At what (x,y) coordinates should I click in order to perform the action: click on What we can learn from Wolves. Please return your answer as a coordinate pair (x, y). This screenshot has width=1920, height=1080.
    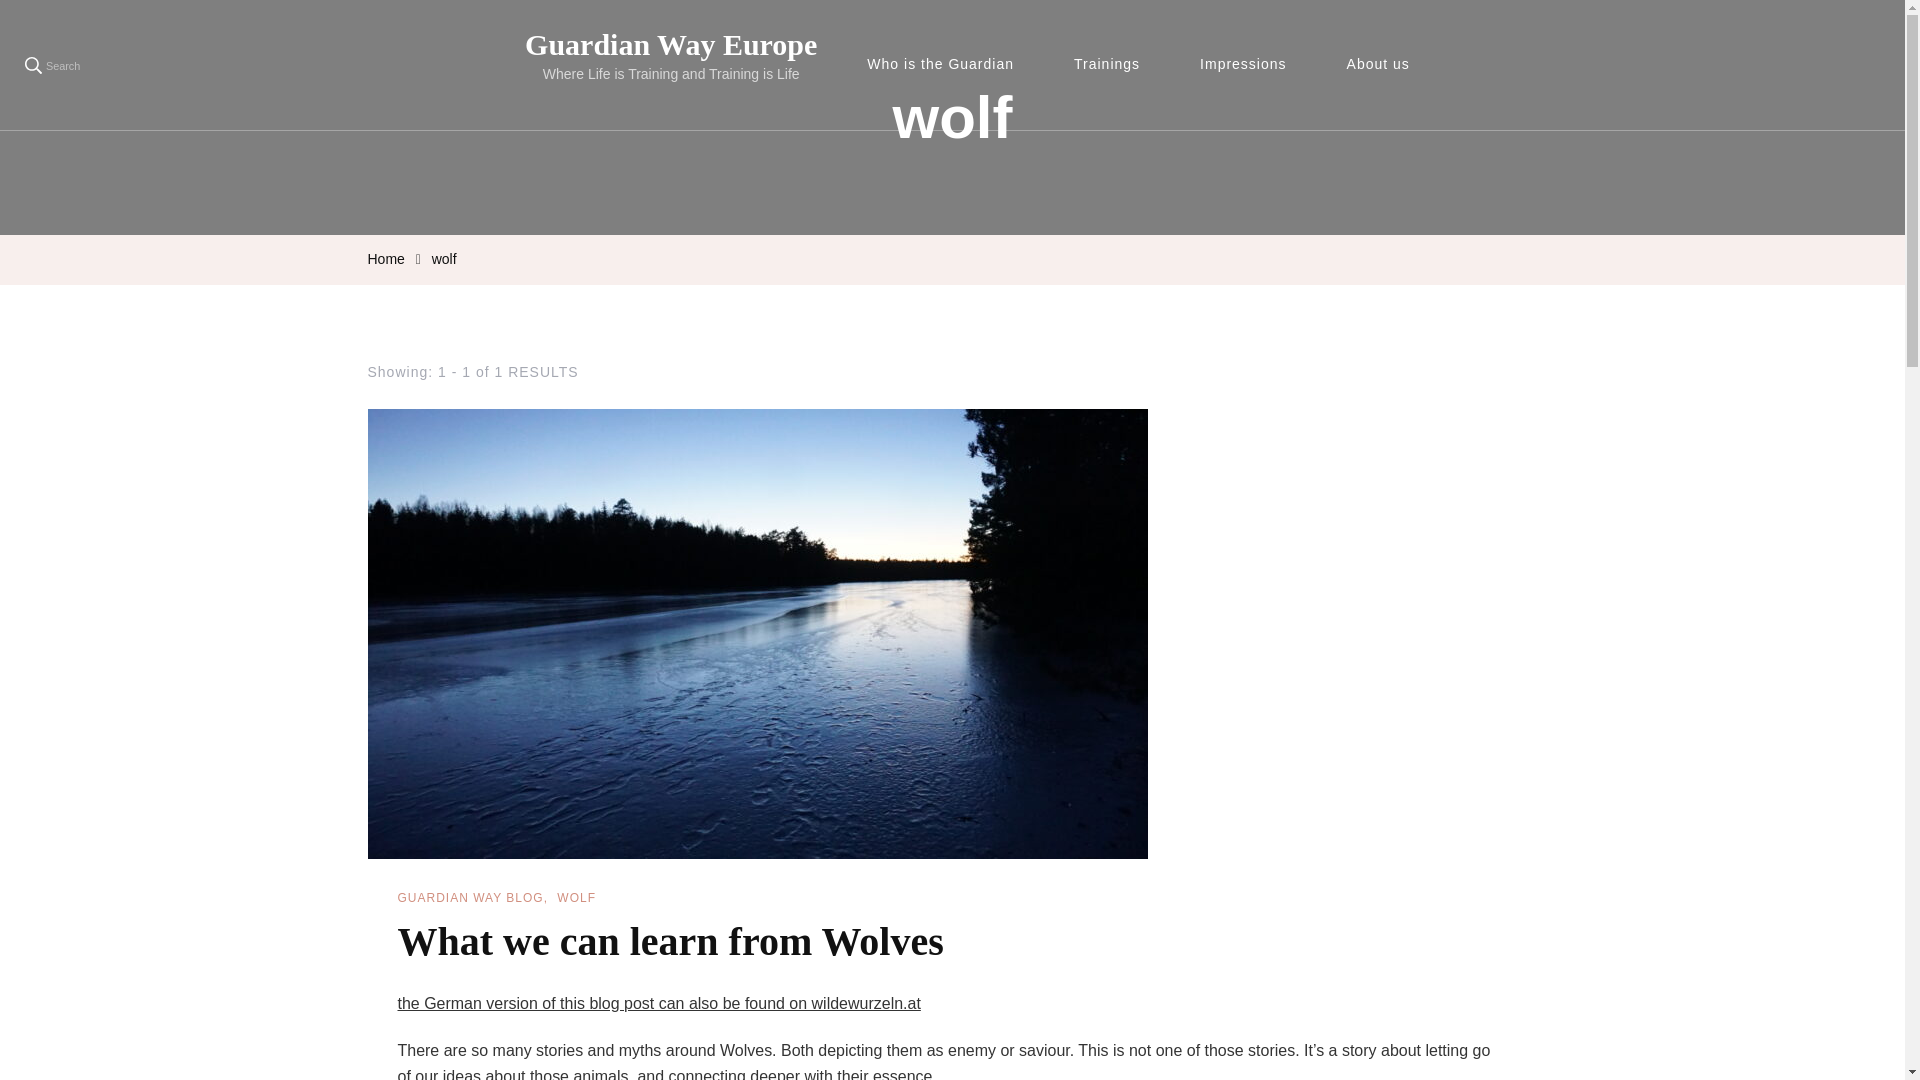
    Looking at the image, I should click on (670, 942).